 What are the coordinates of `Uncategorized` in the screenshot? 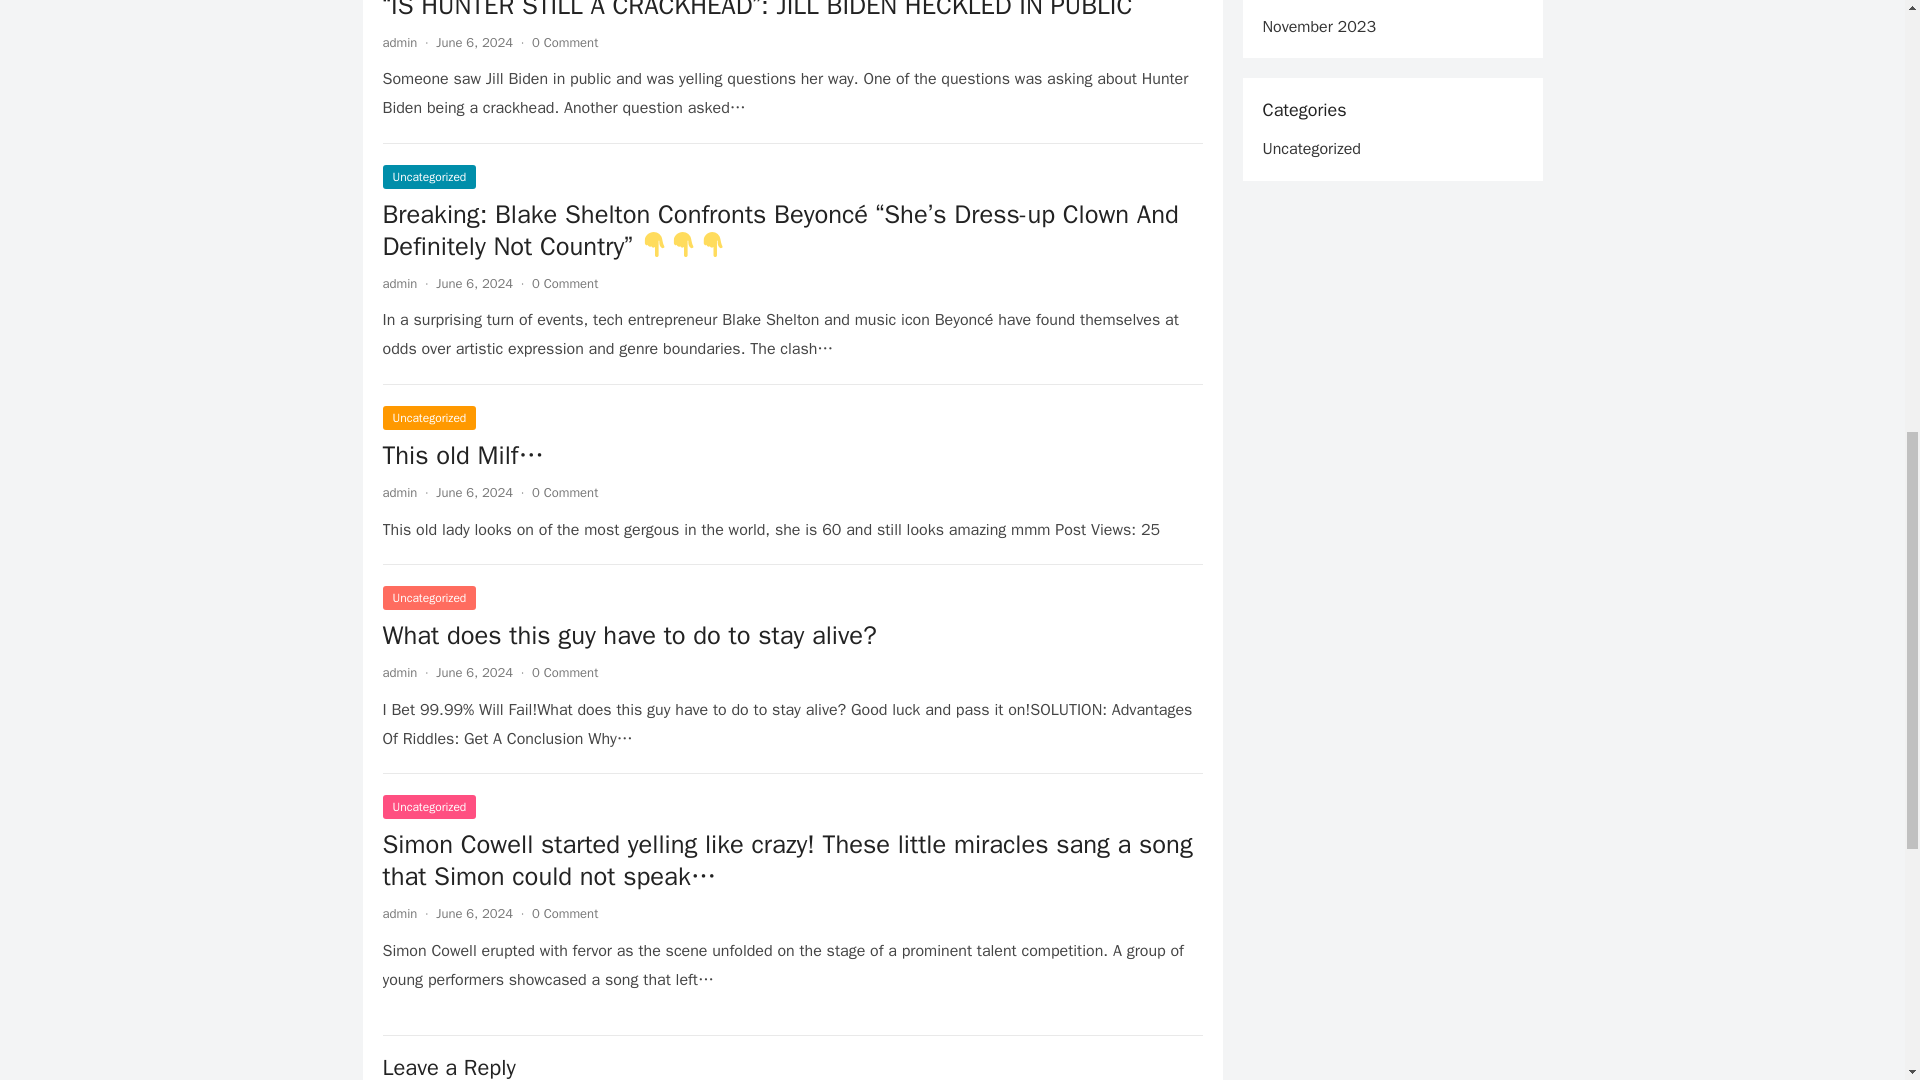 It's located at (429, 598).